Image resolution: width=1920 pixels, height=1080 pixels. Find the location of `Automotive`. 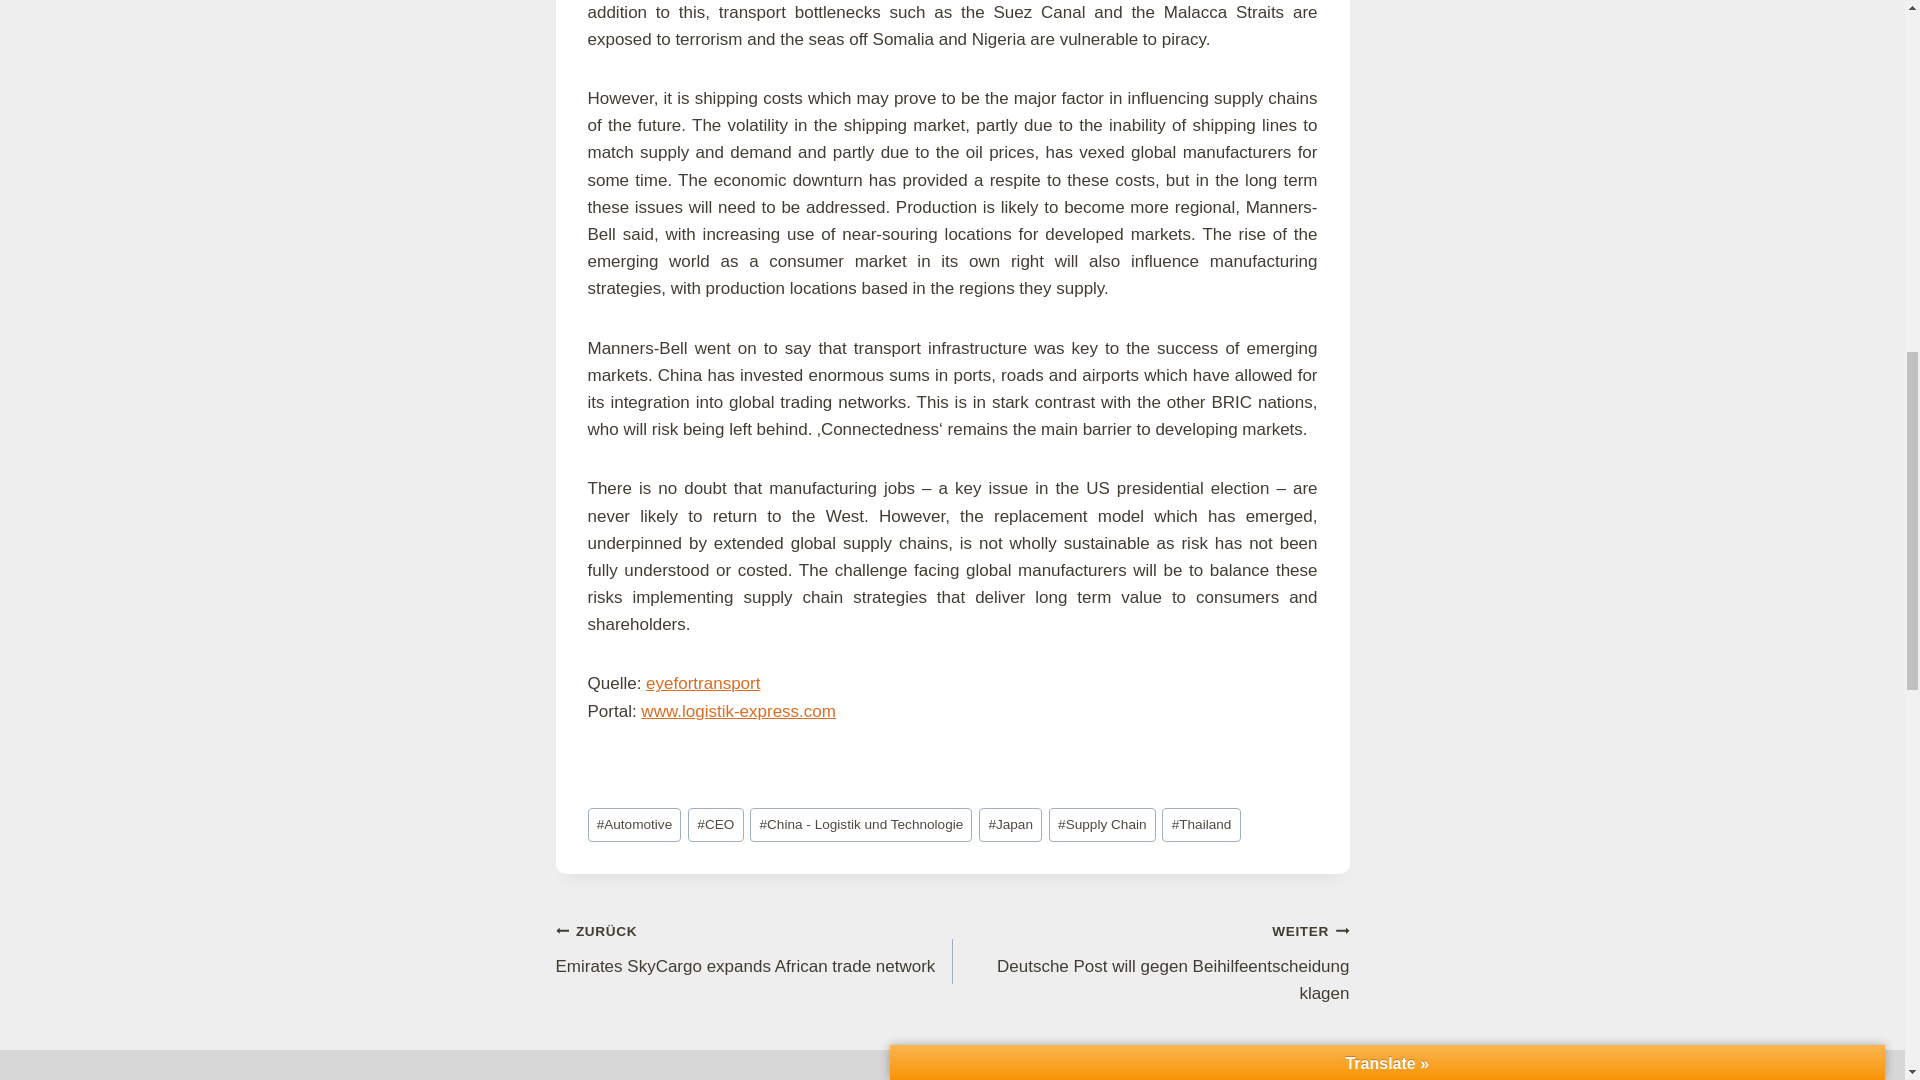

Automotive is located at coordinates (634, 825).